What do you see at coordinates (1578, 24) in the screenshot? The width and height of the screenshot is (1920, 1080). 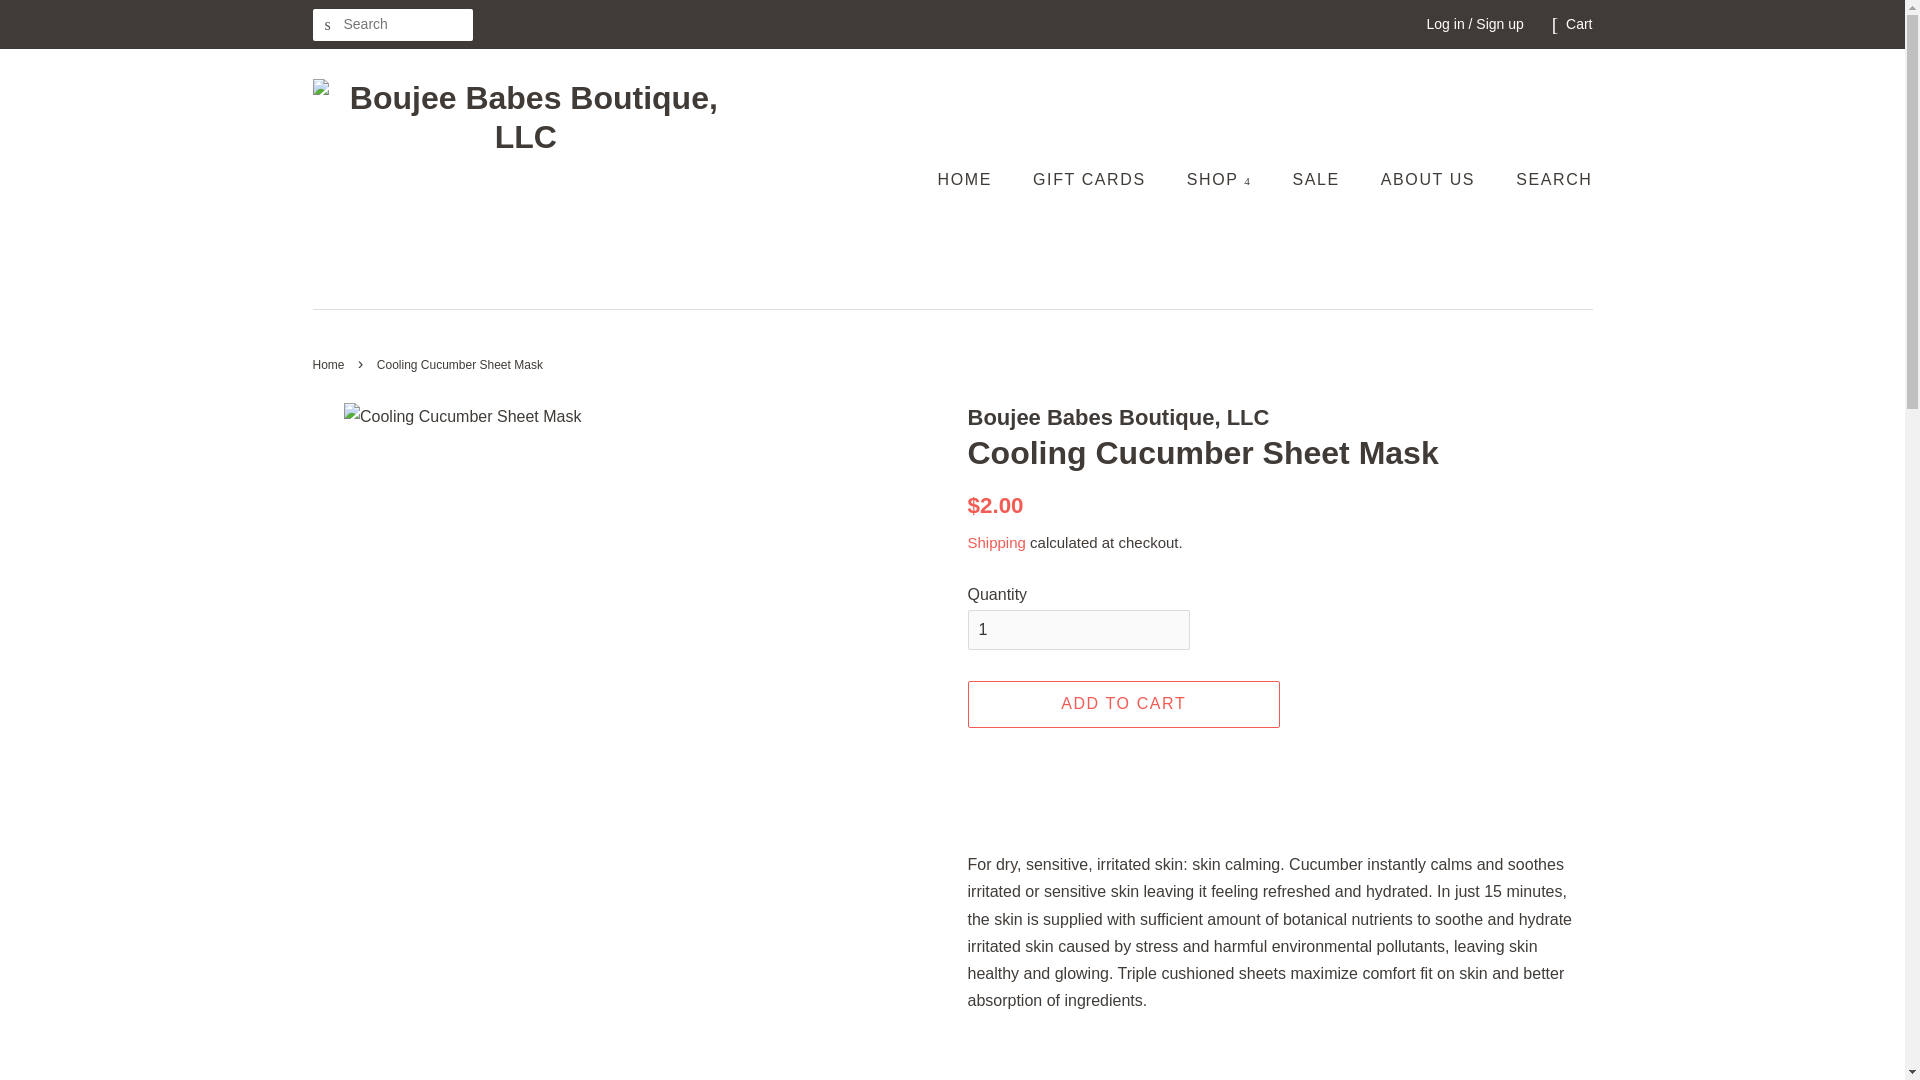 I see `Cart` at bounding box center [1578, 24].